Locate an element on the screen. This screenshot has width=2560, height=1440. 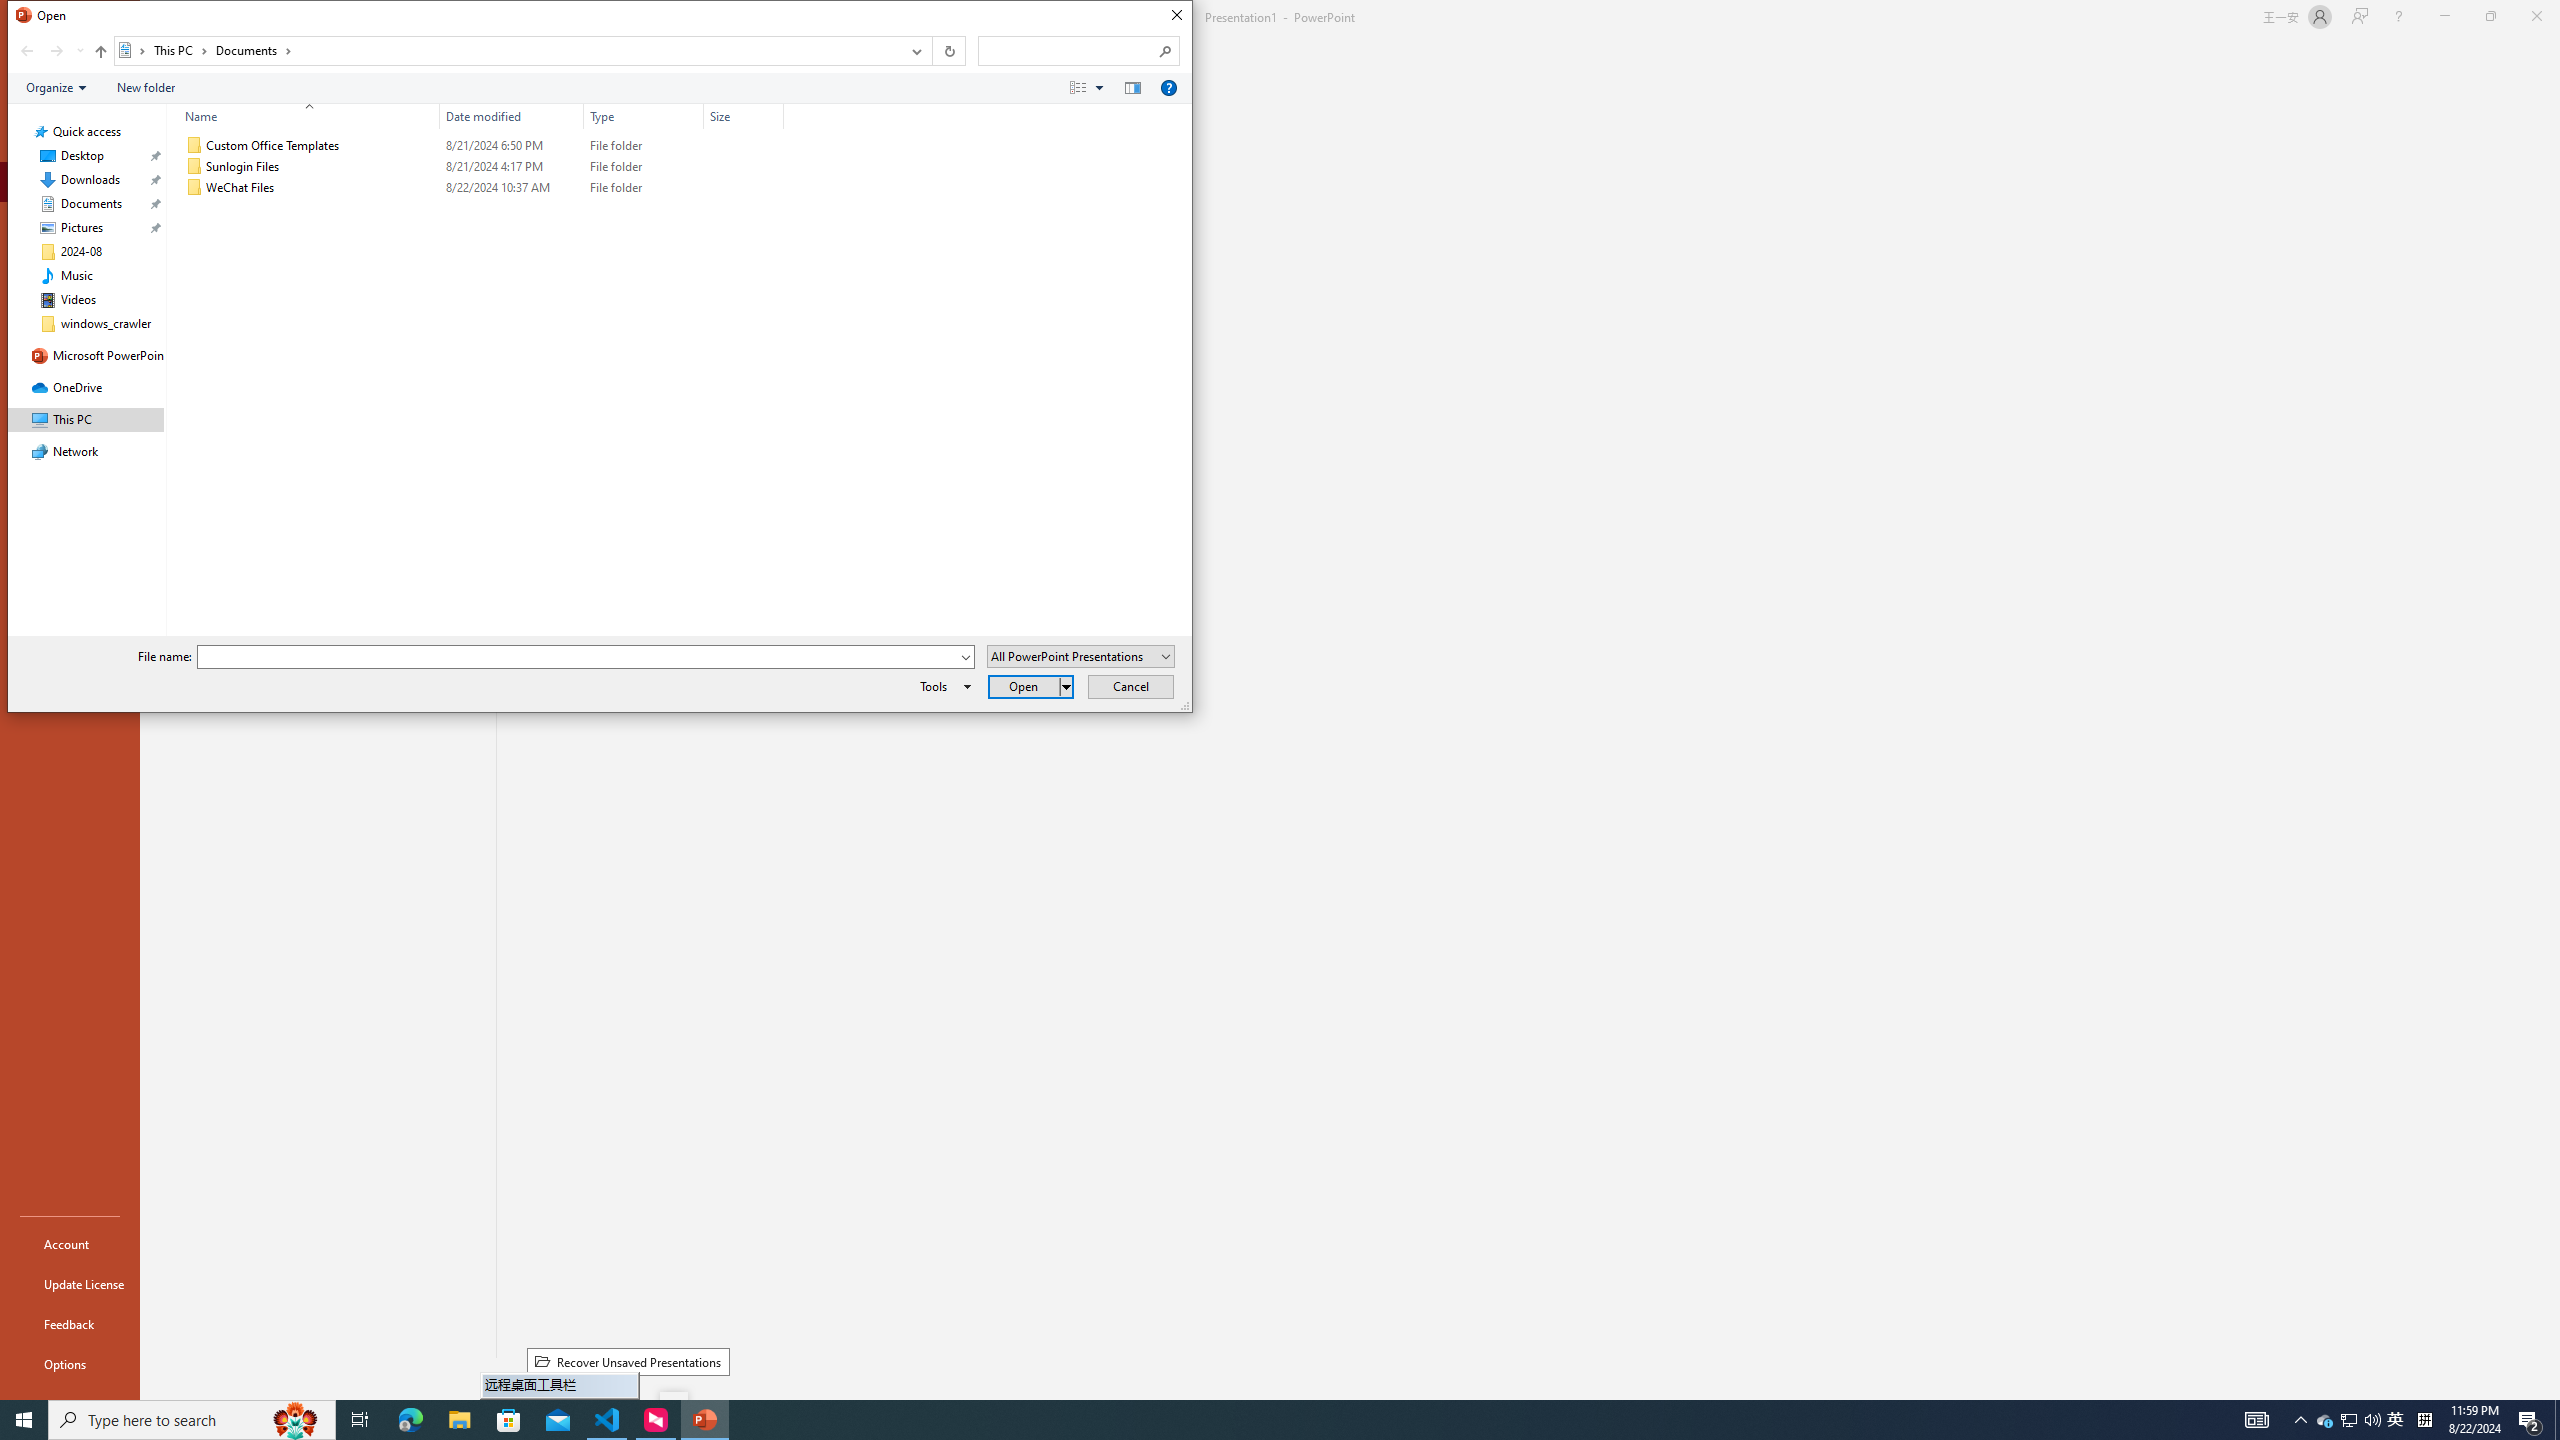
Type is located at coordinates (644, 188).